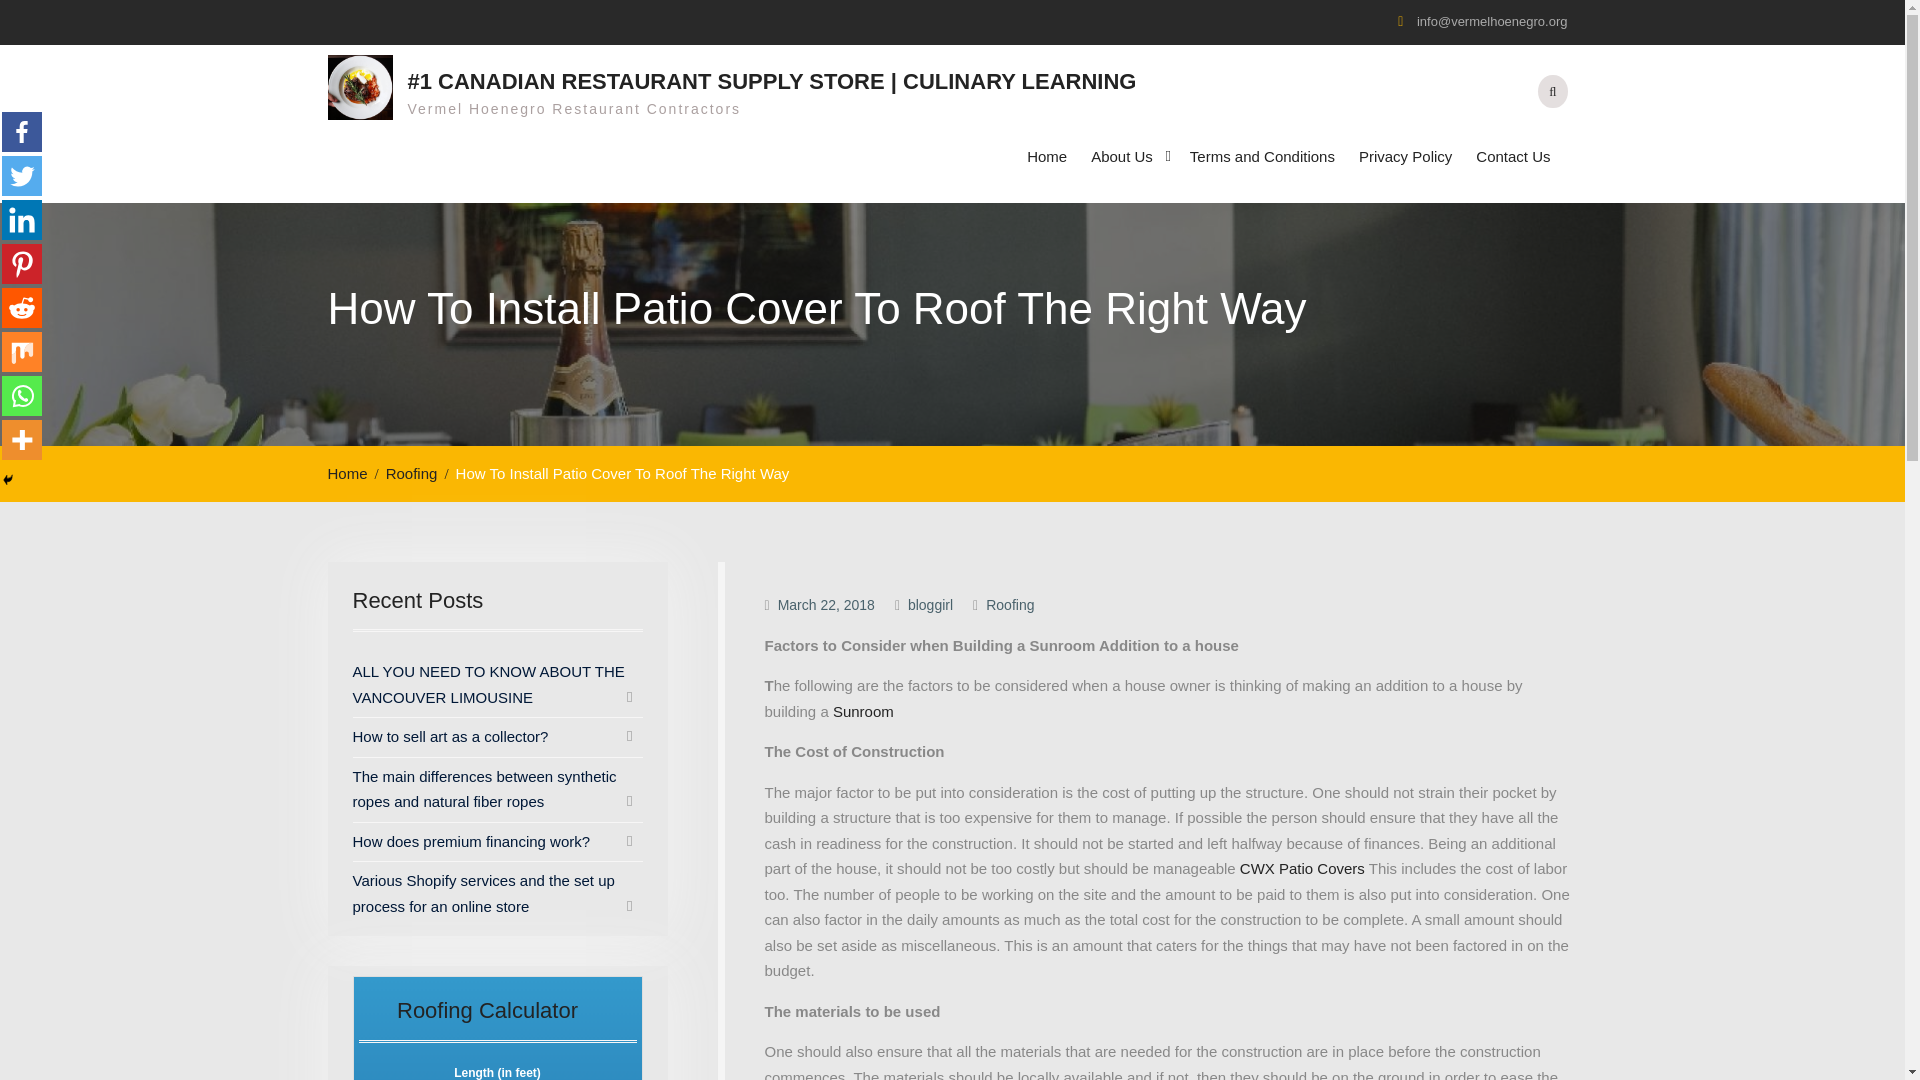 This screenshot has height=1080, width=1920. I want to click on Privacy Policy, so click(1405, 156).